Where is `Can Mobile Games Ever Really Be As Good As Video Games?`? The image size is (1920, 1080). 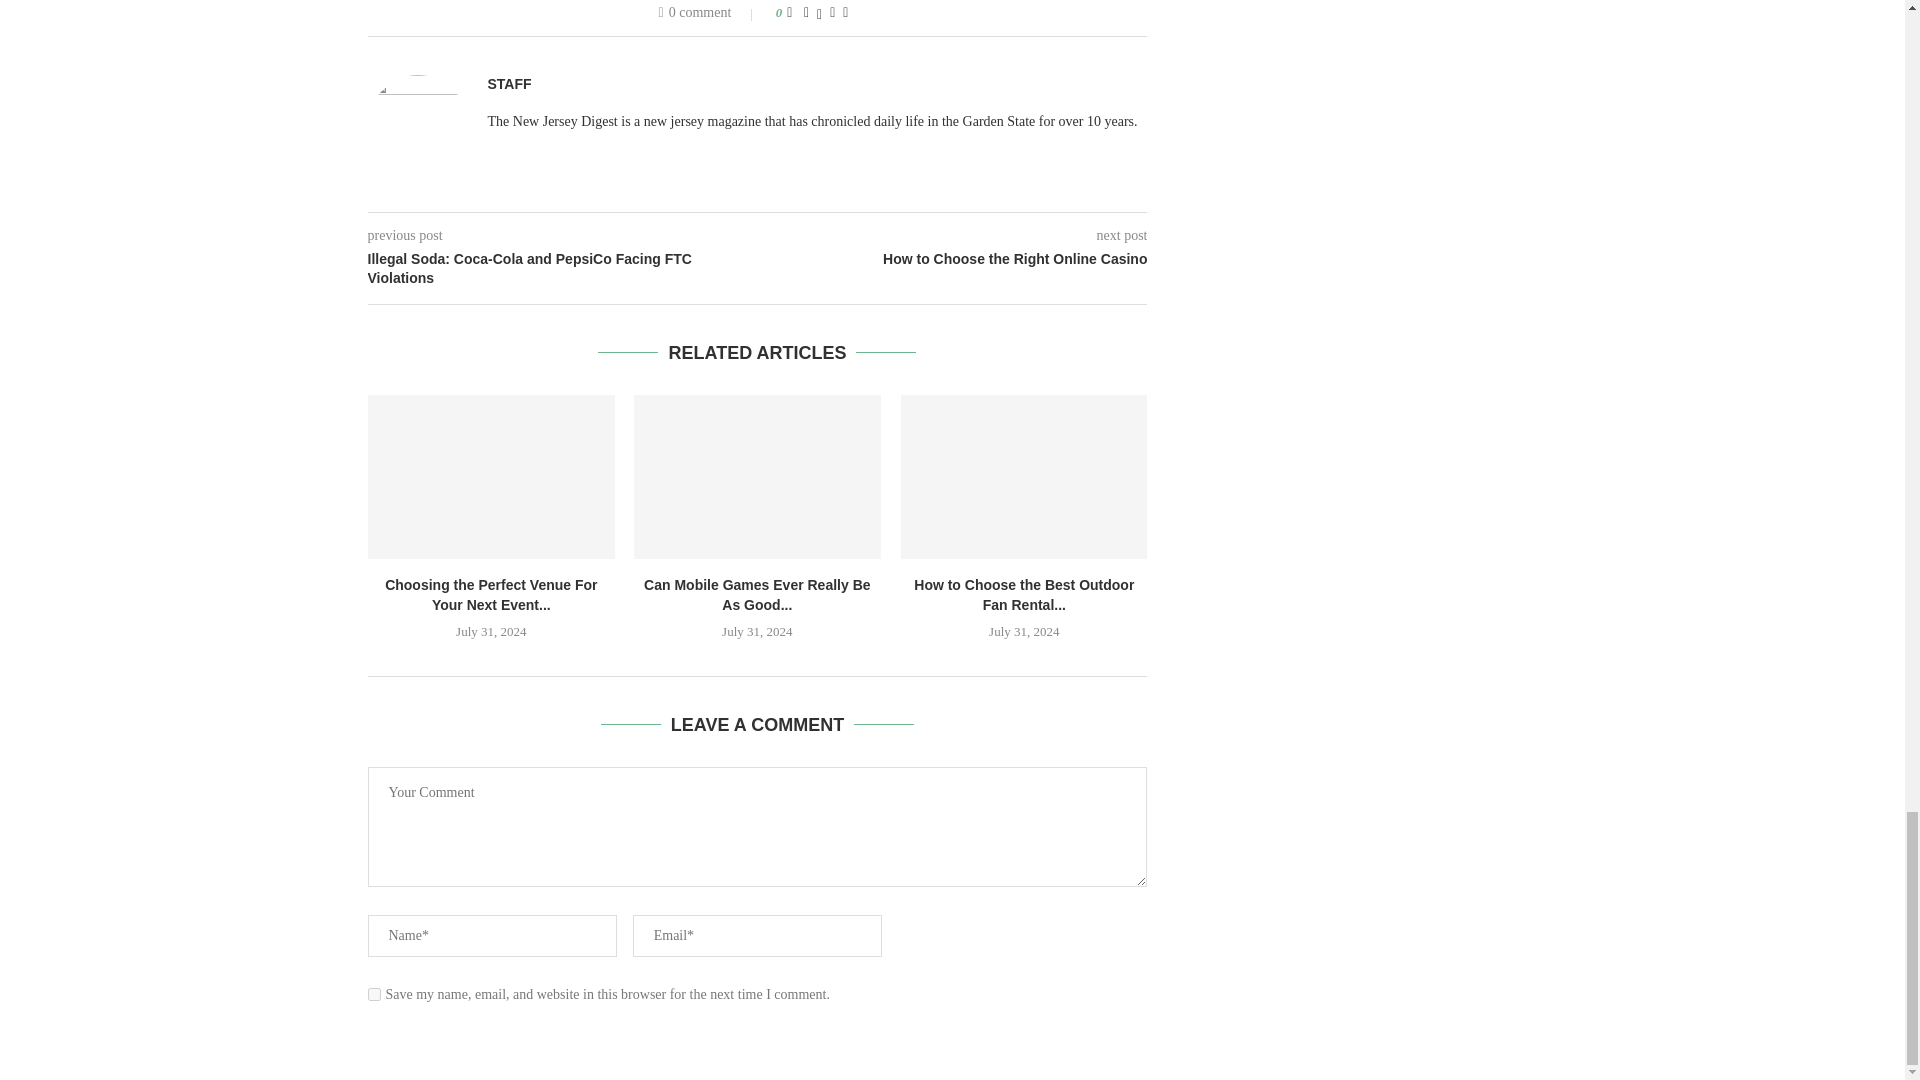 Can Mobile Games Ever Really Be As Good As Video Games? is located at coordinates (757, 477).